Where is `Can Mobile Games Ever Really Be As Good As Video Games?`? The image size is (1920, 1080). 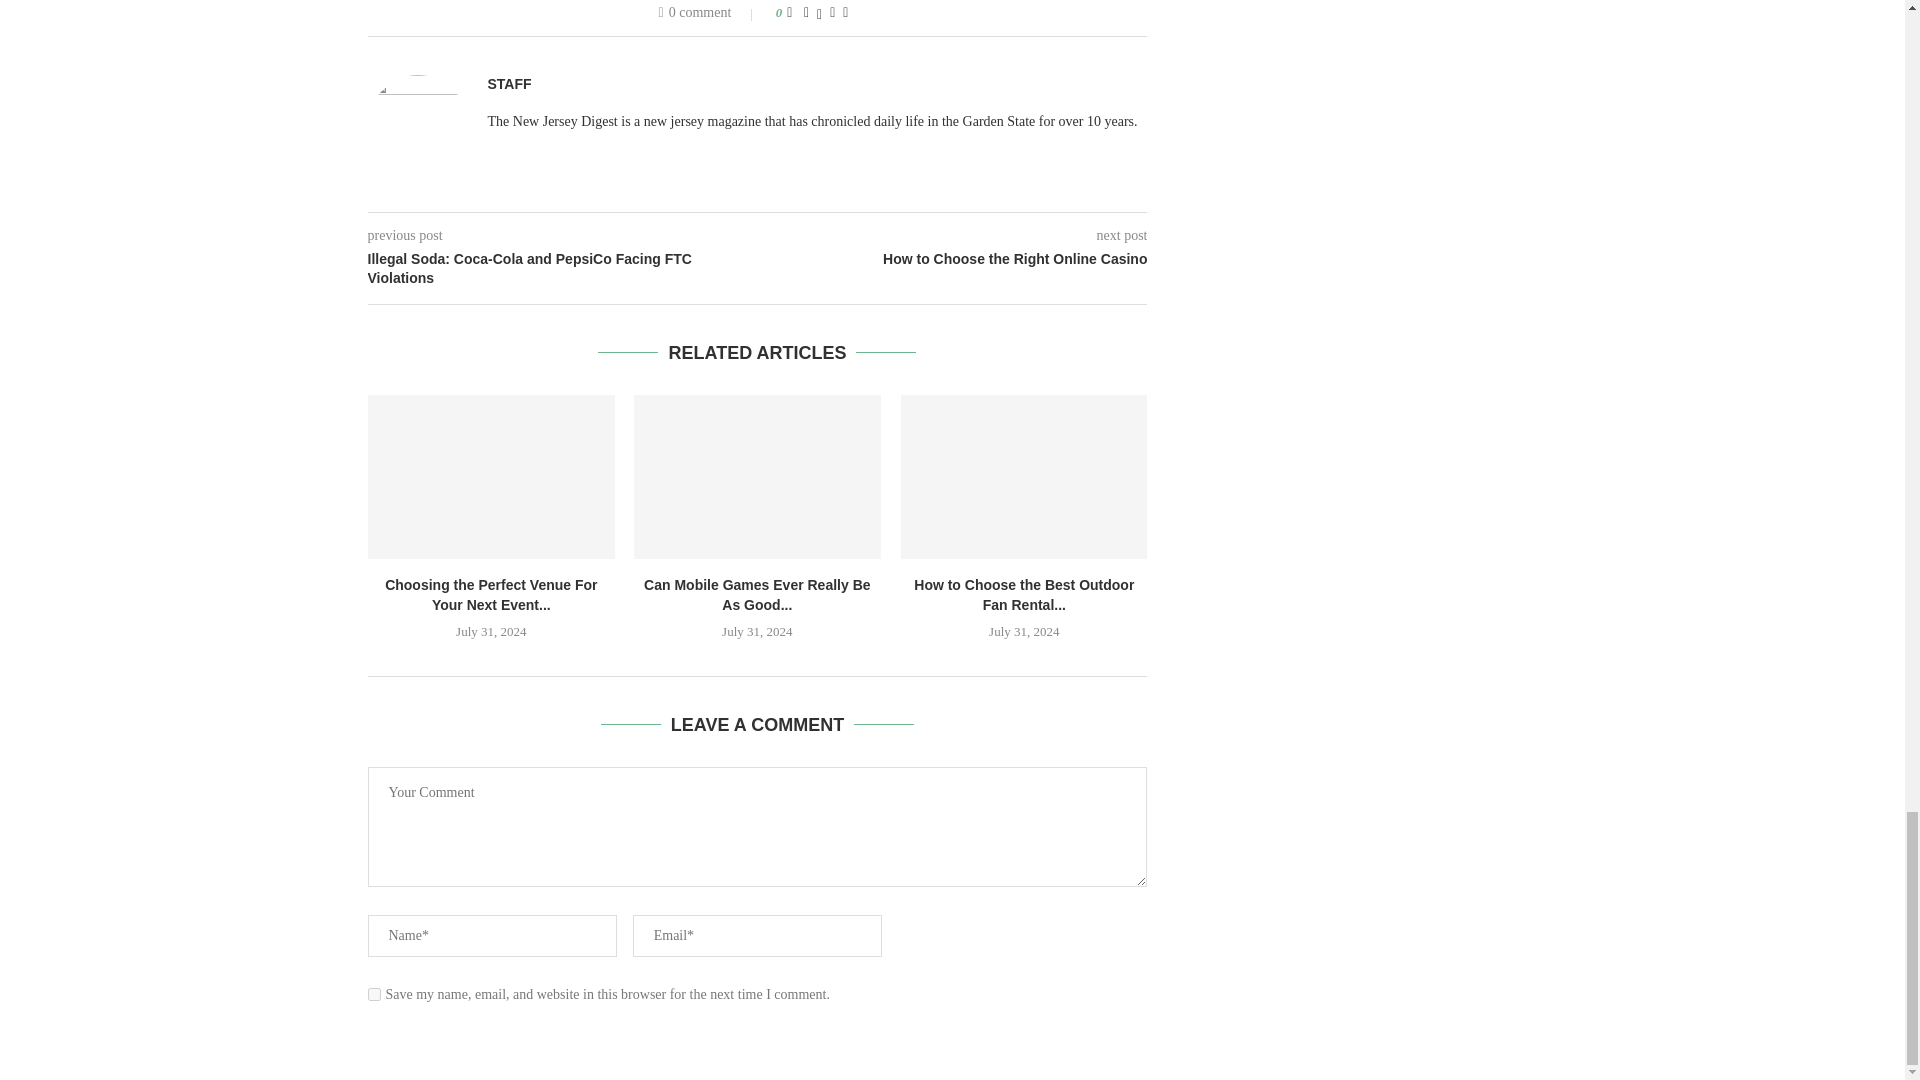 Can Mobile Games Ever Really Be As Good As Video Games? is located at coordinates (757, 477).